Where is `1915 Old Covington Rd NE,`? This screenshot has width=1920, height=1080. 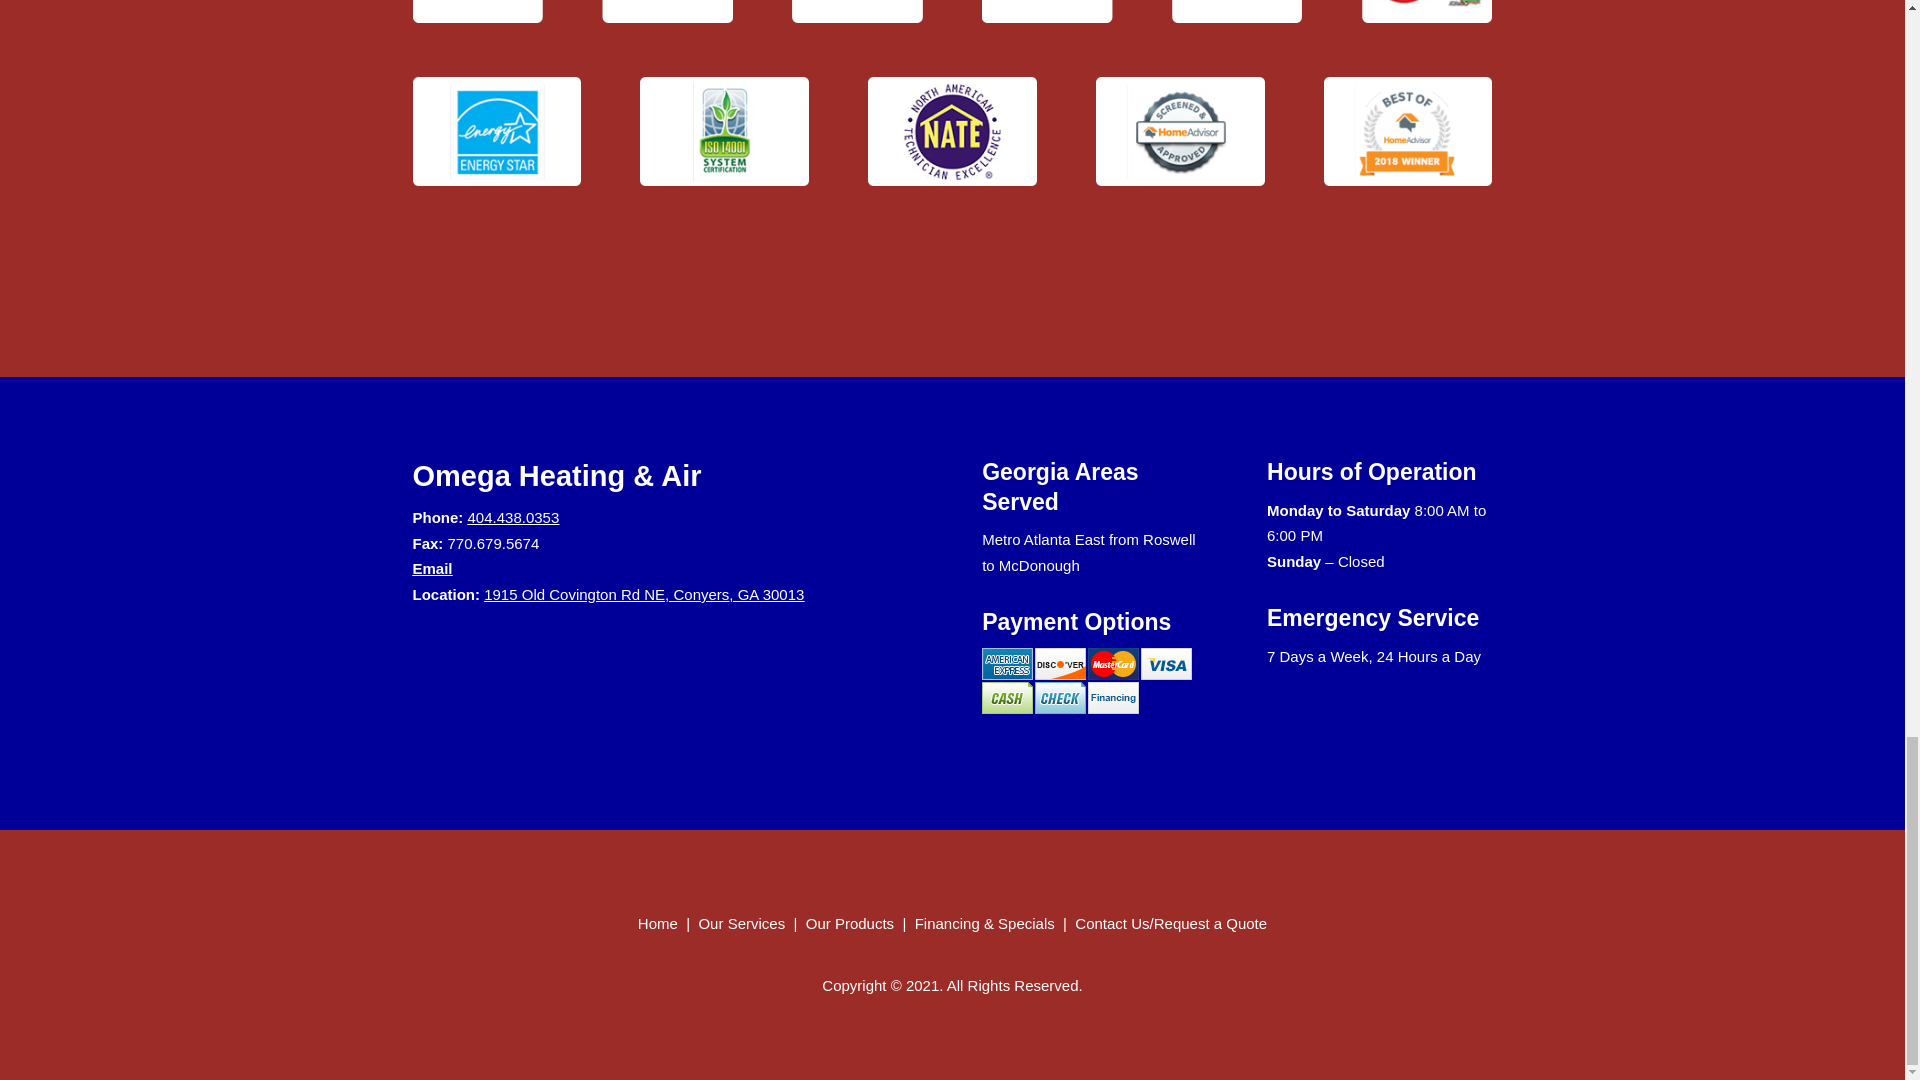 1915 Old Covington Rd NE, is located at coordinates (578, 594).